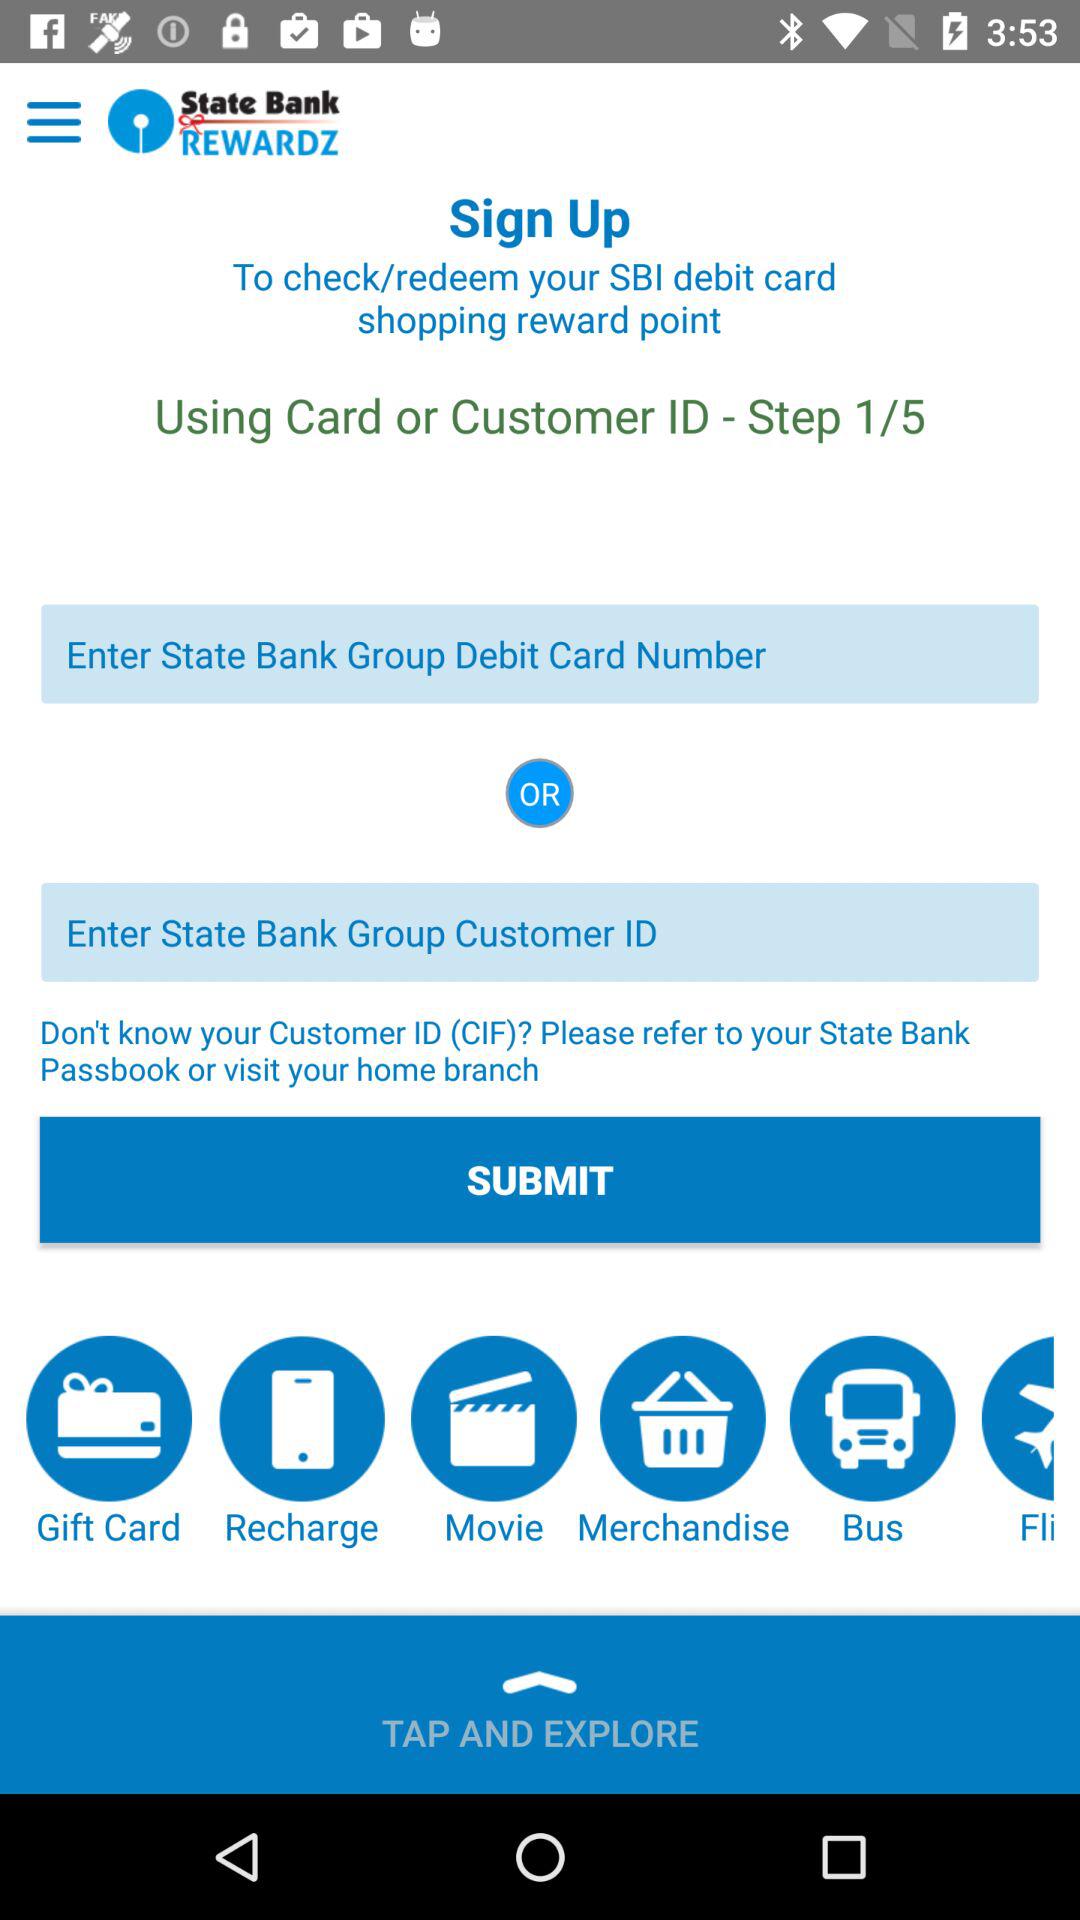 This screenshot has width=1080, height=1920. I want to click on open app next to merchandise icon, so click(494, 1443).